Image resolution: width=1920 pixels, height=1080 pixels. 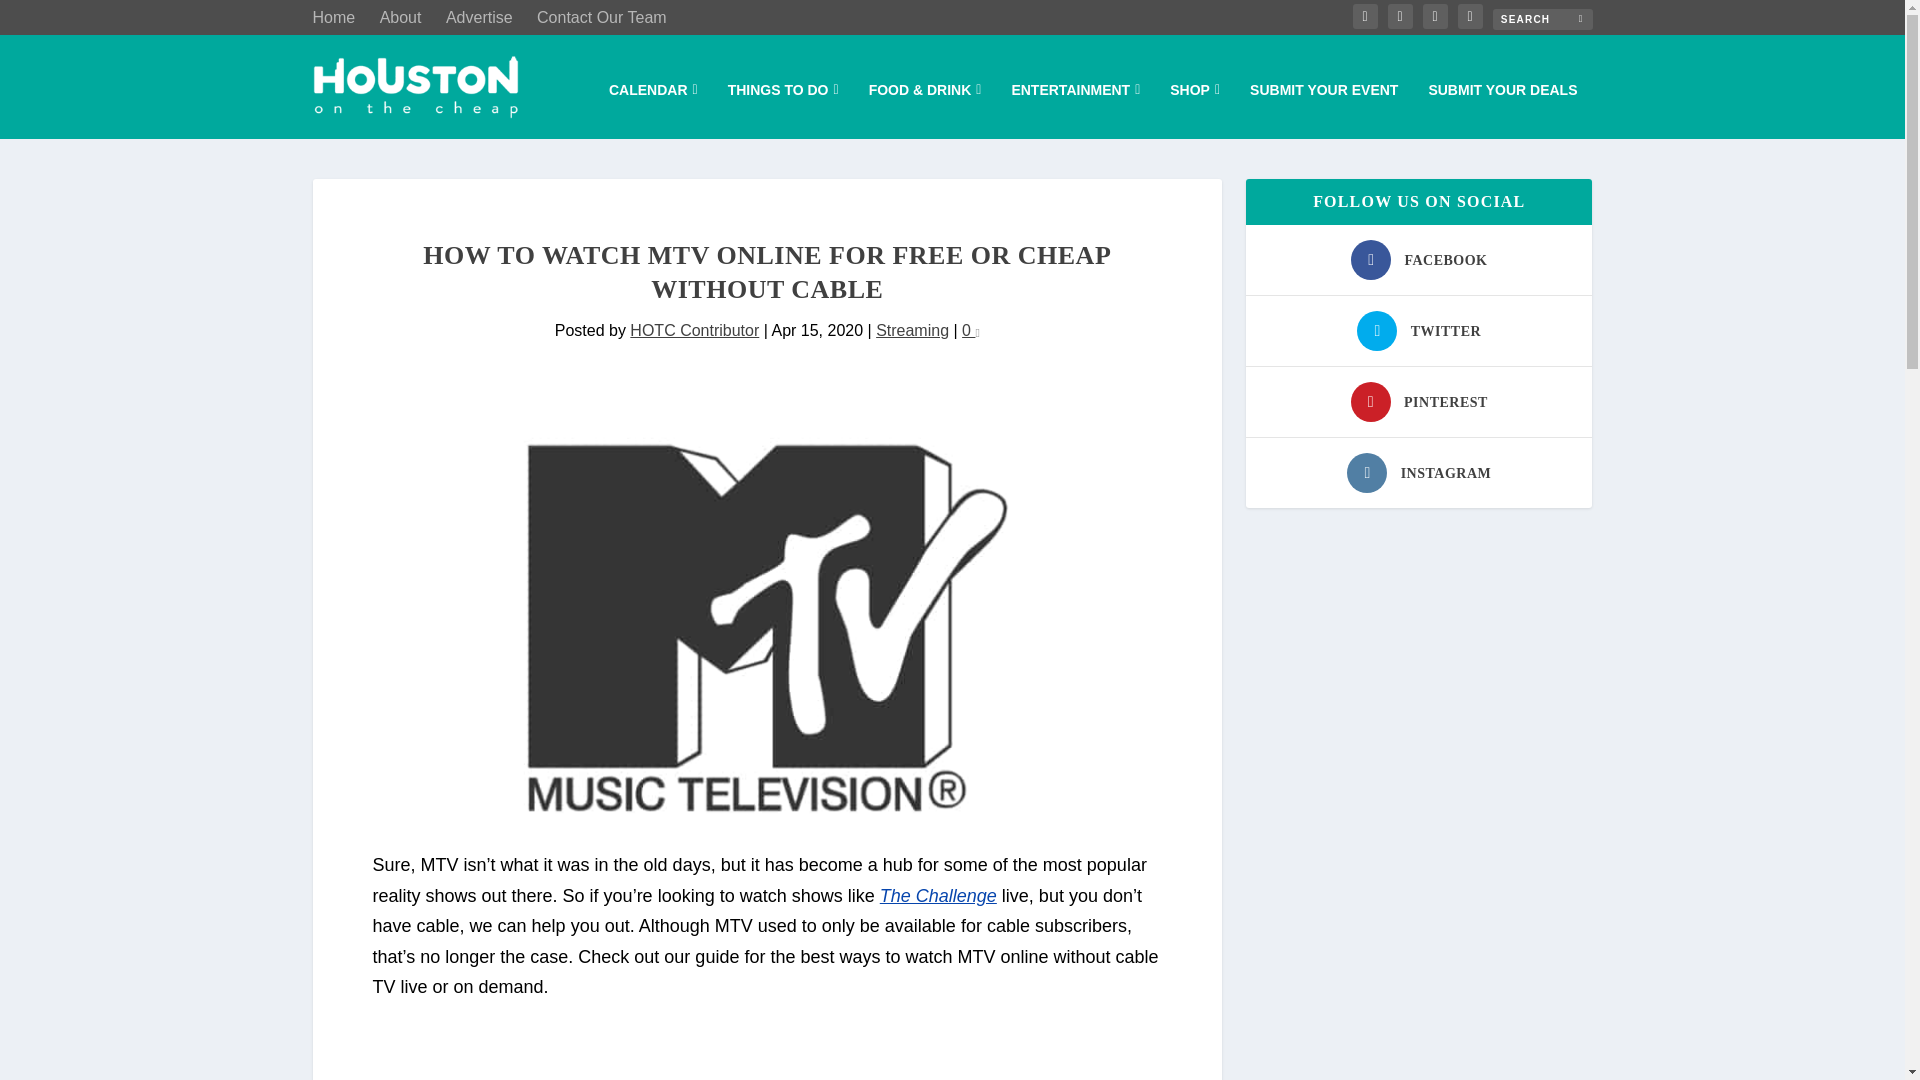 I want to click on SHOP, so click(x=1194, y=111).